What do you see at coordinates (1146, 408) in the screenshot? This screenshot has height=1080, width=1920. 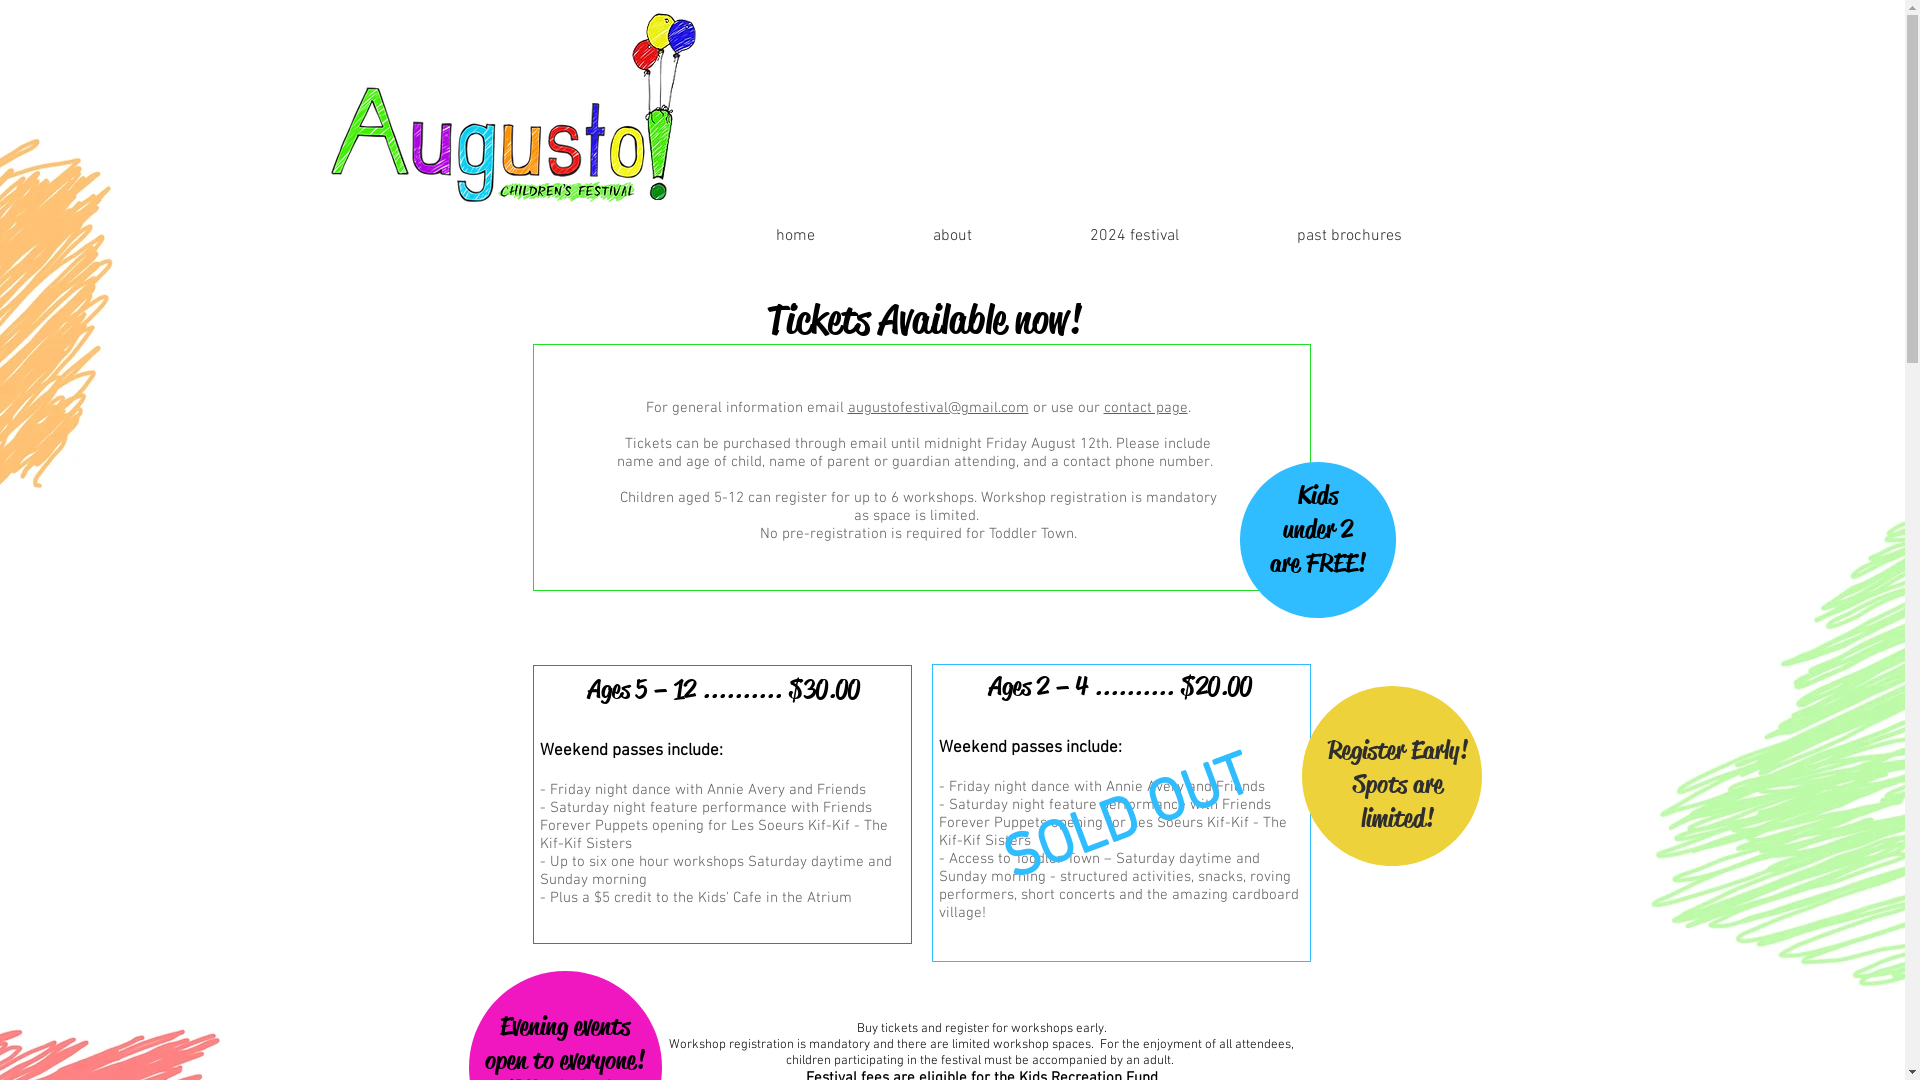 I see `contact page` at bounding box center [1146, 408].